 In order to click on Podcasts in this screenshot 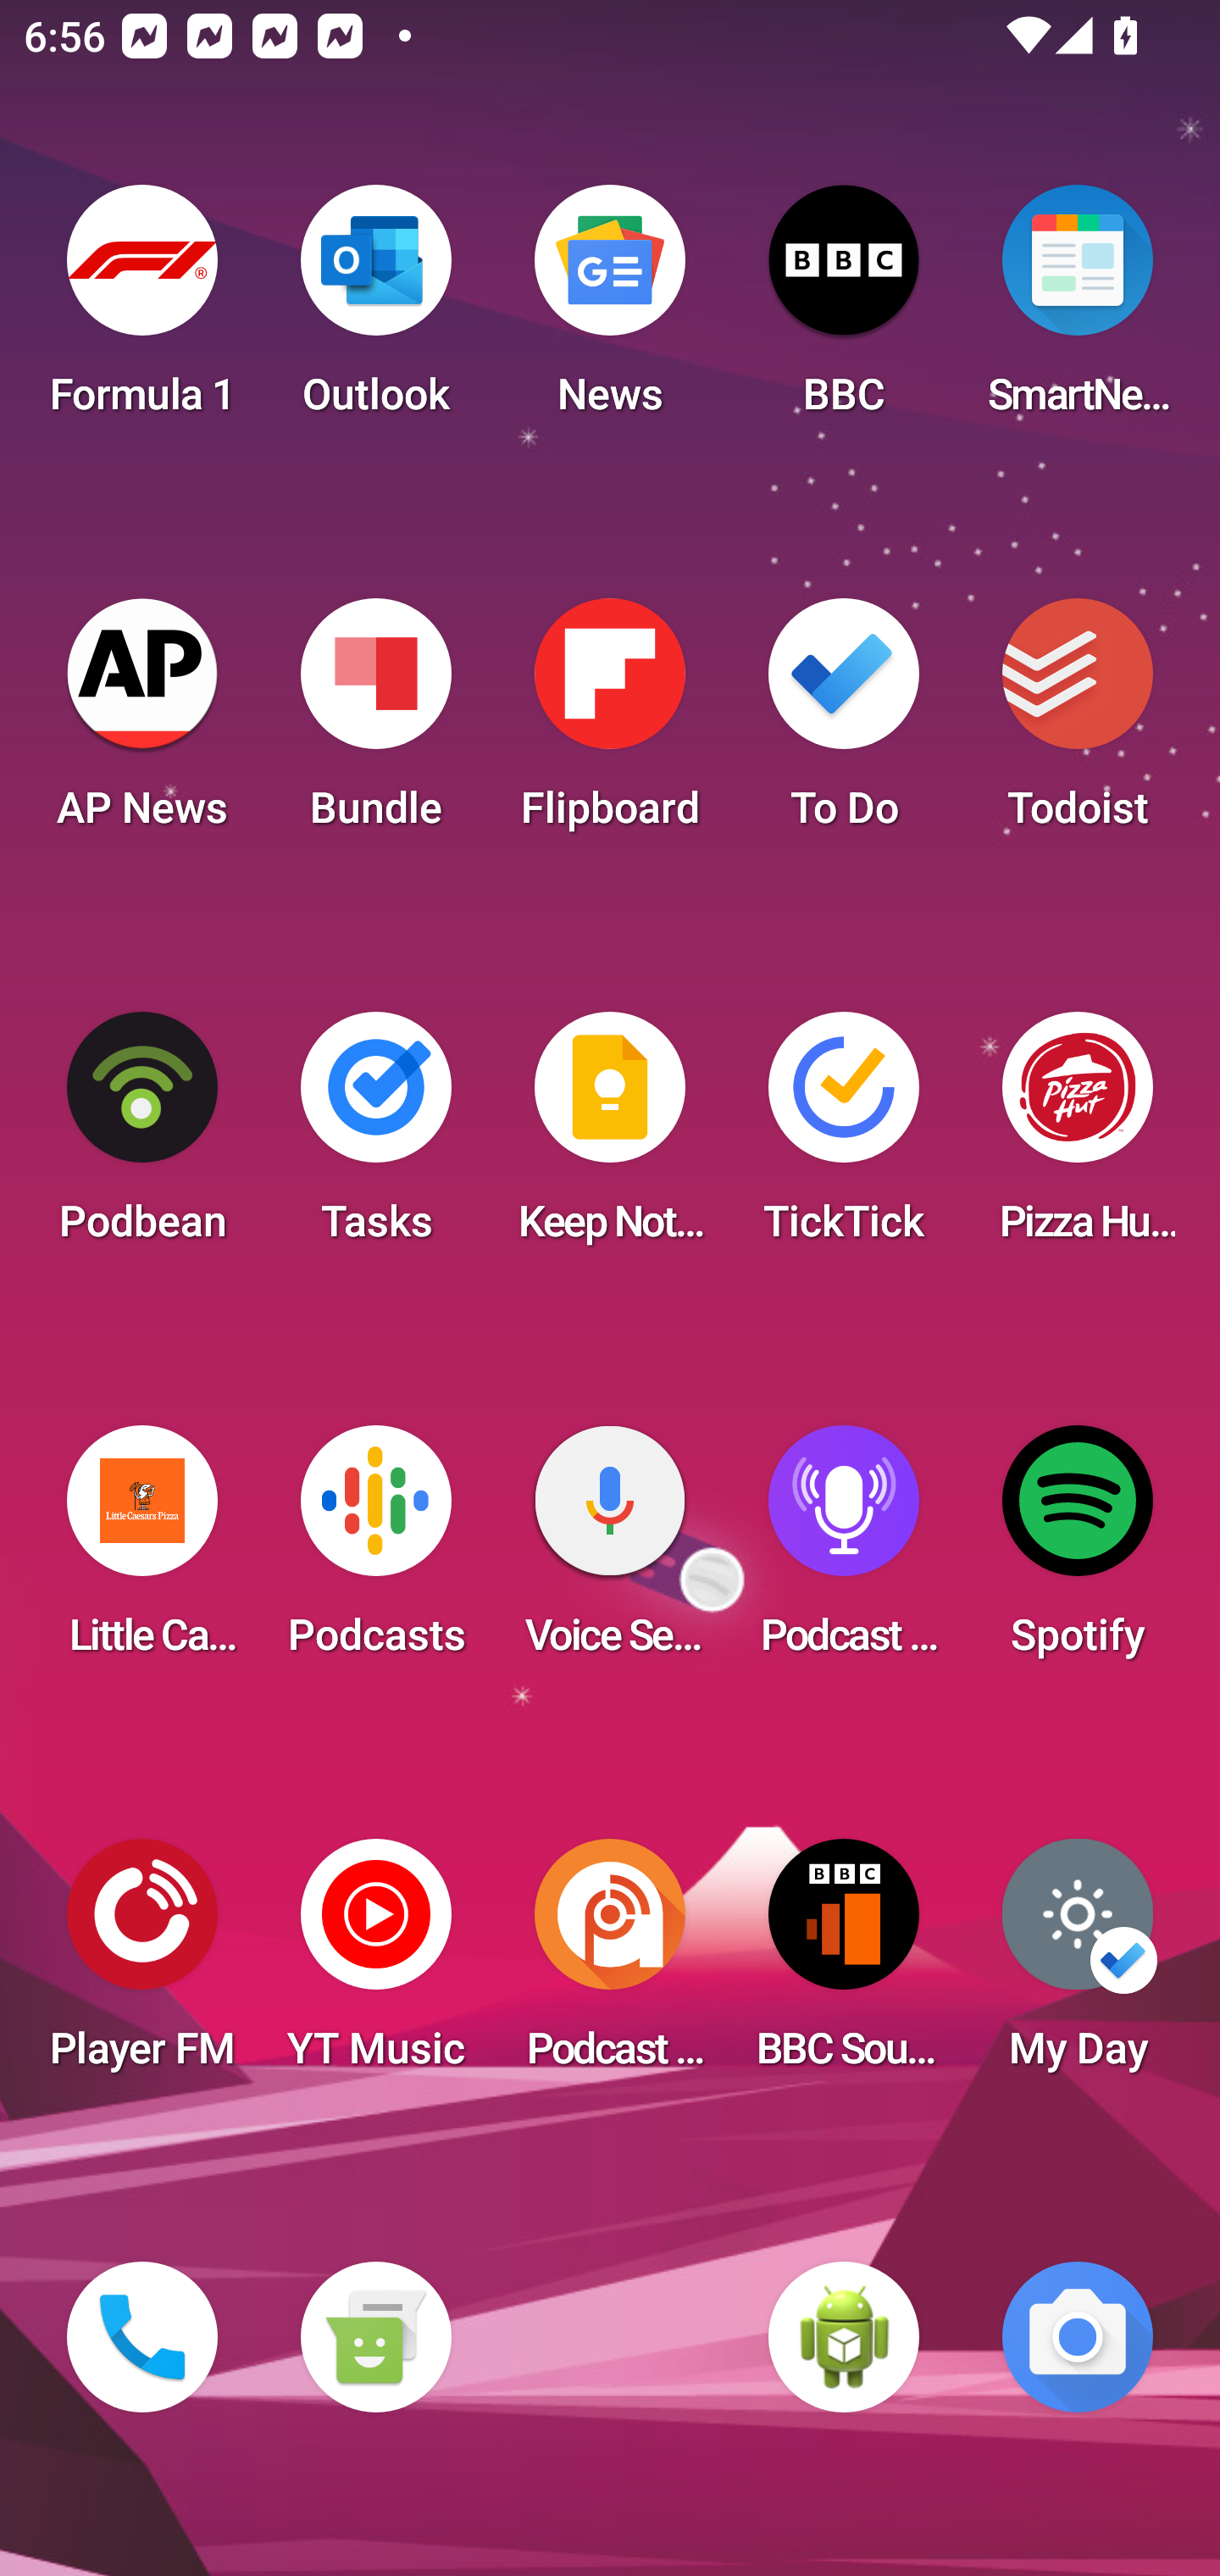, I will do `click(375, 1551)`.